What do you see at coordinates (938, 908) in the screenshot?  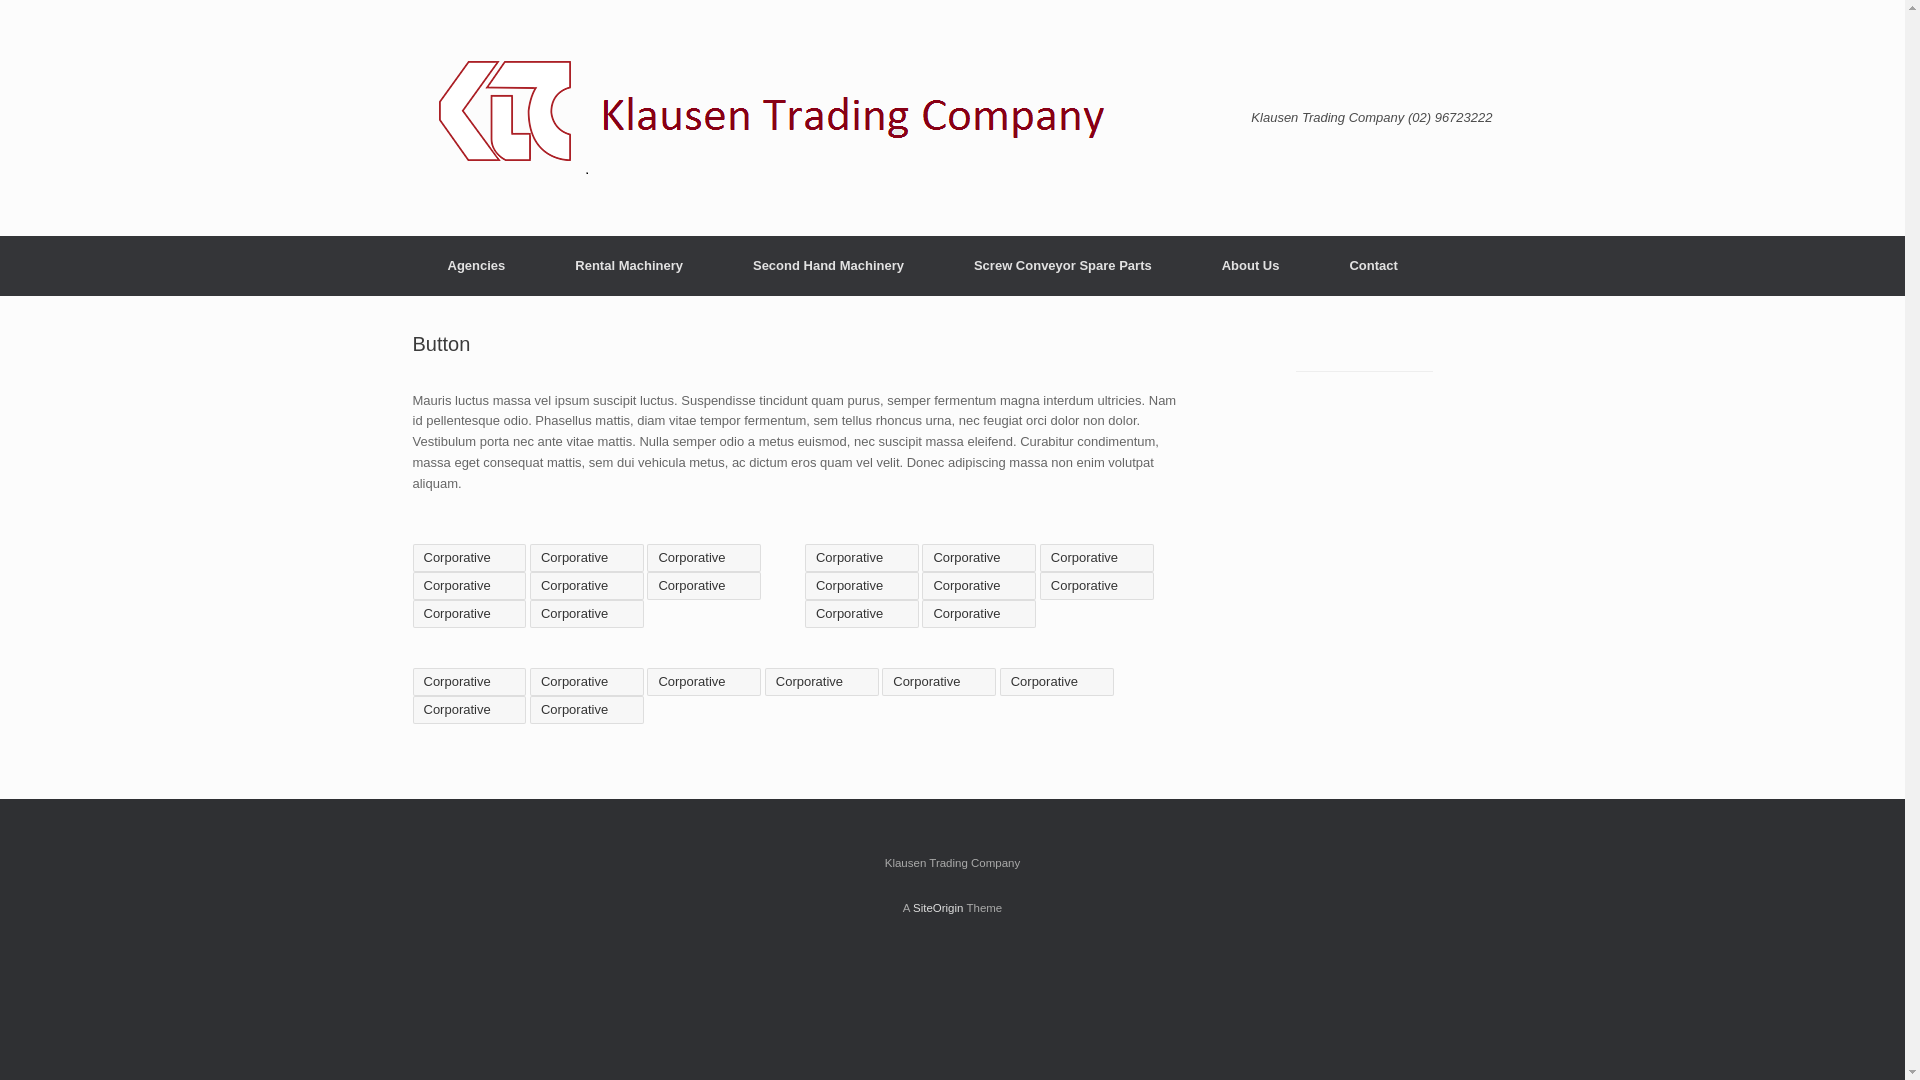 I see `SiteOrigin` at bounding box center [938, 908].